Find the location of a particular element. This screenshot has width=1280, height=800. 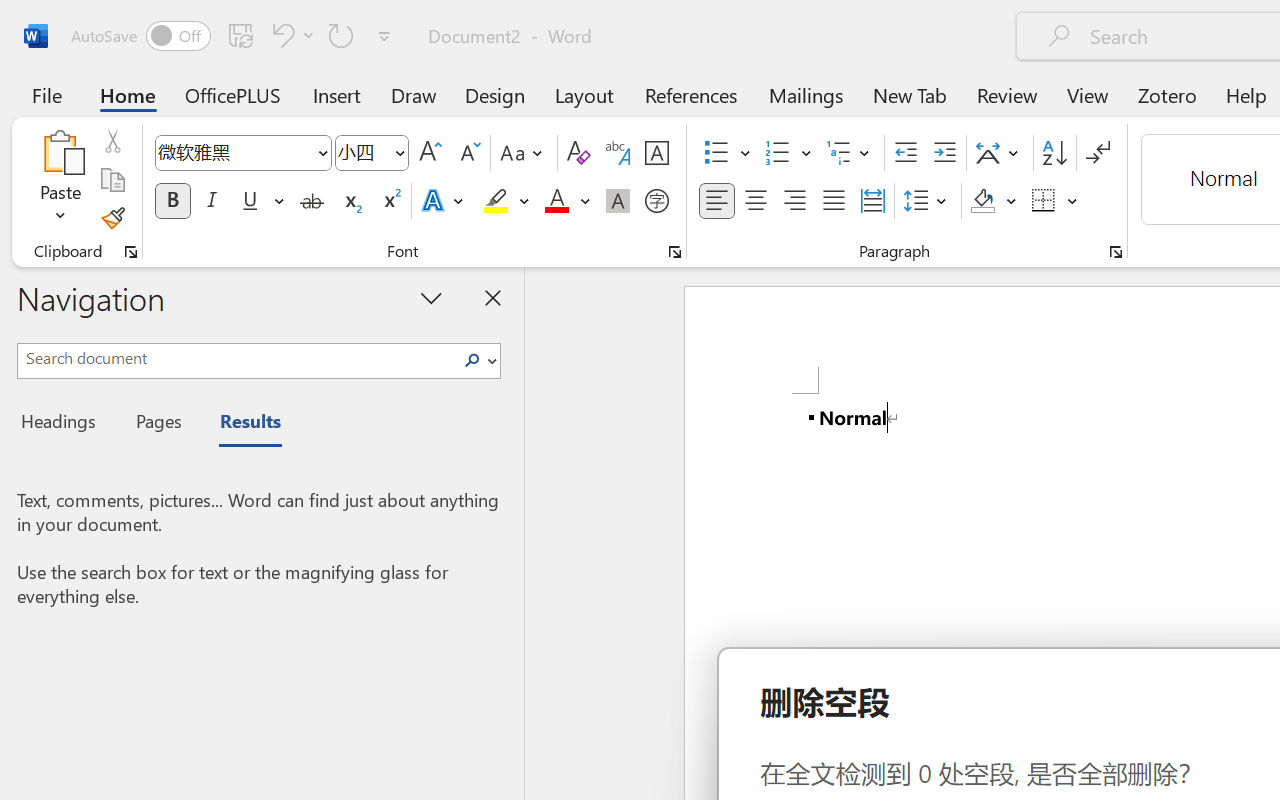

Task Pane Options is located at coordinates (432, 297).